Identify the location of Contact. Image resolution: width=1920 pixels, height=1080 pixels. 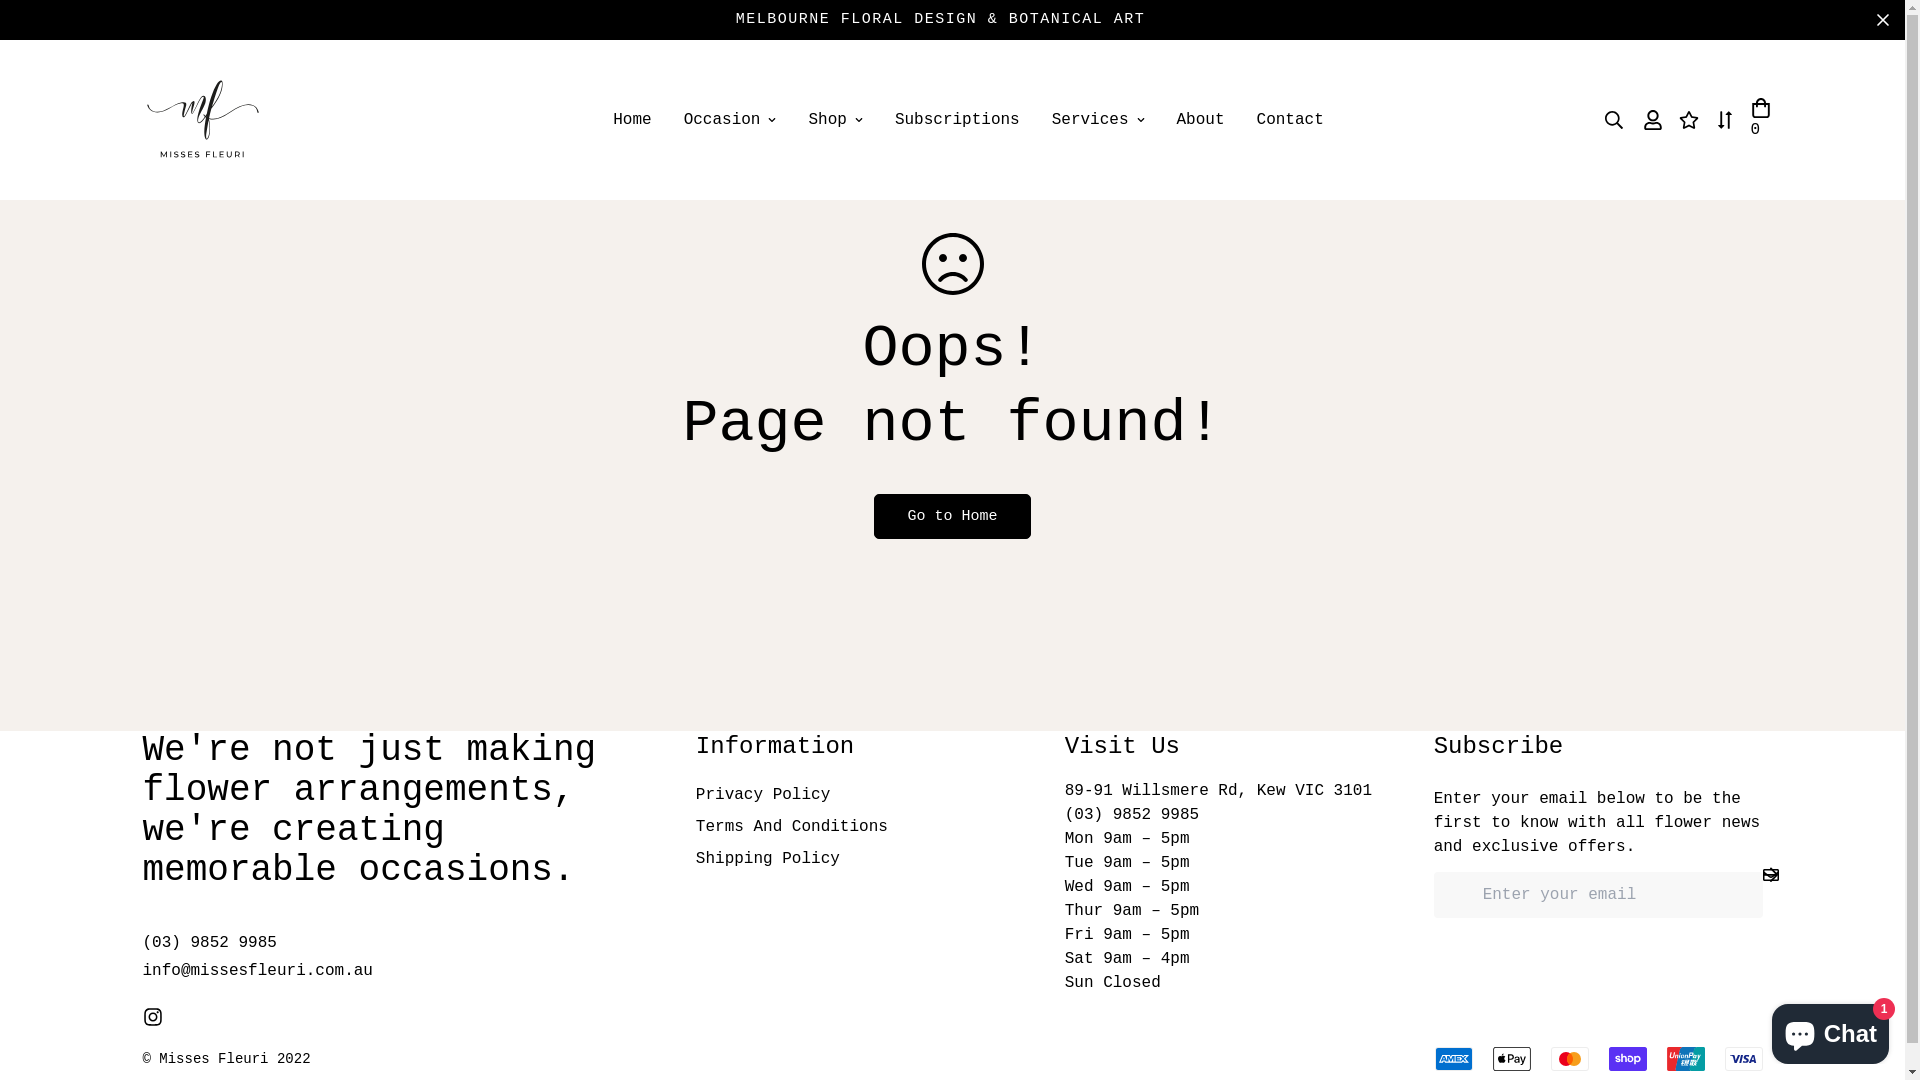
(1290, 120).